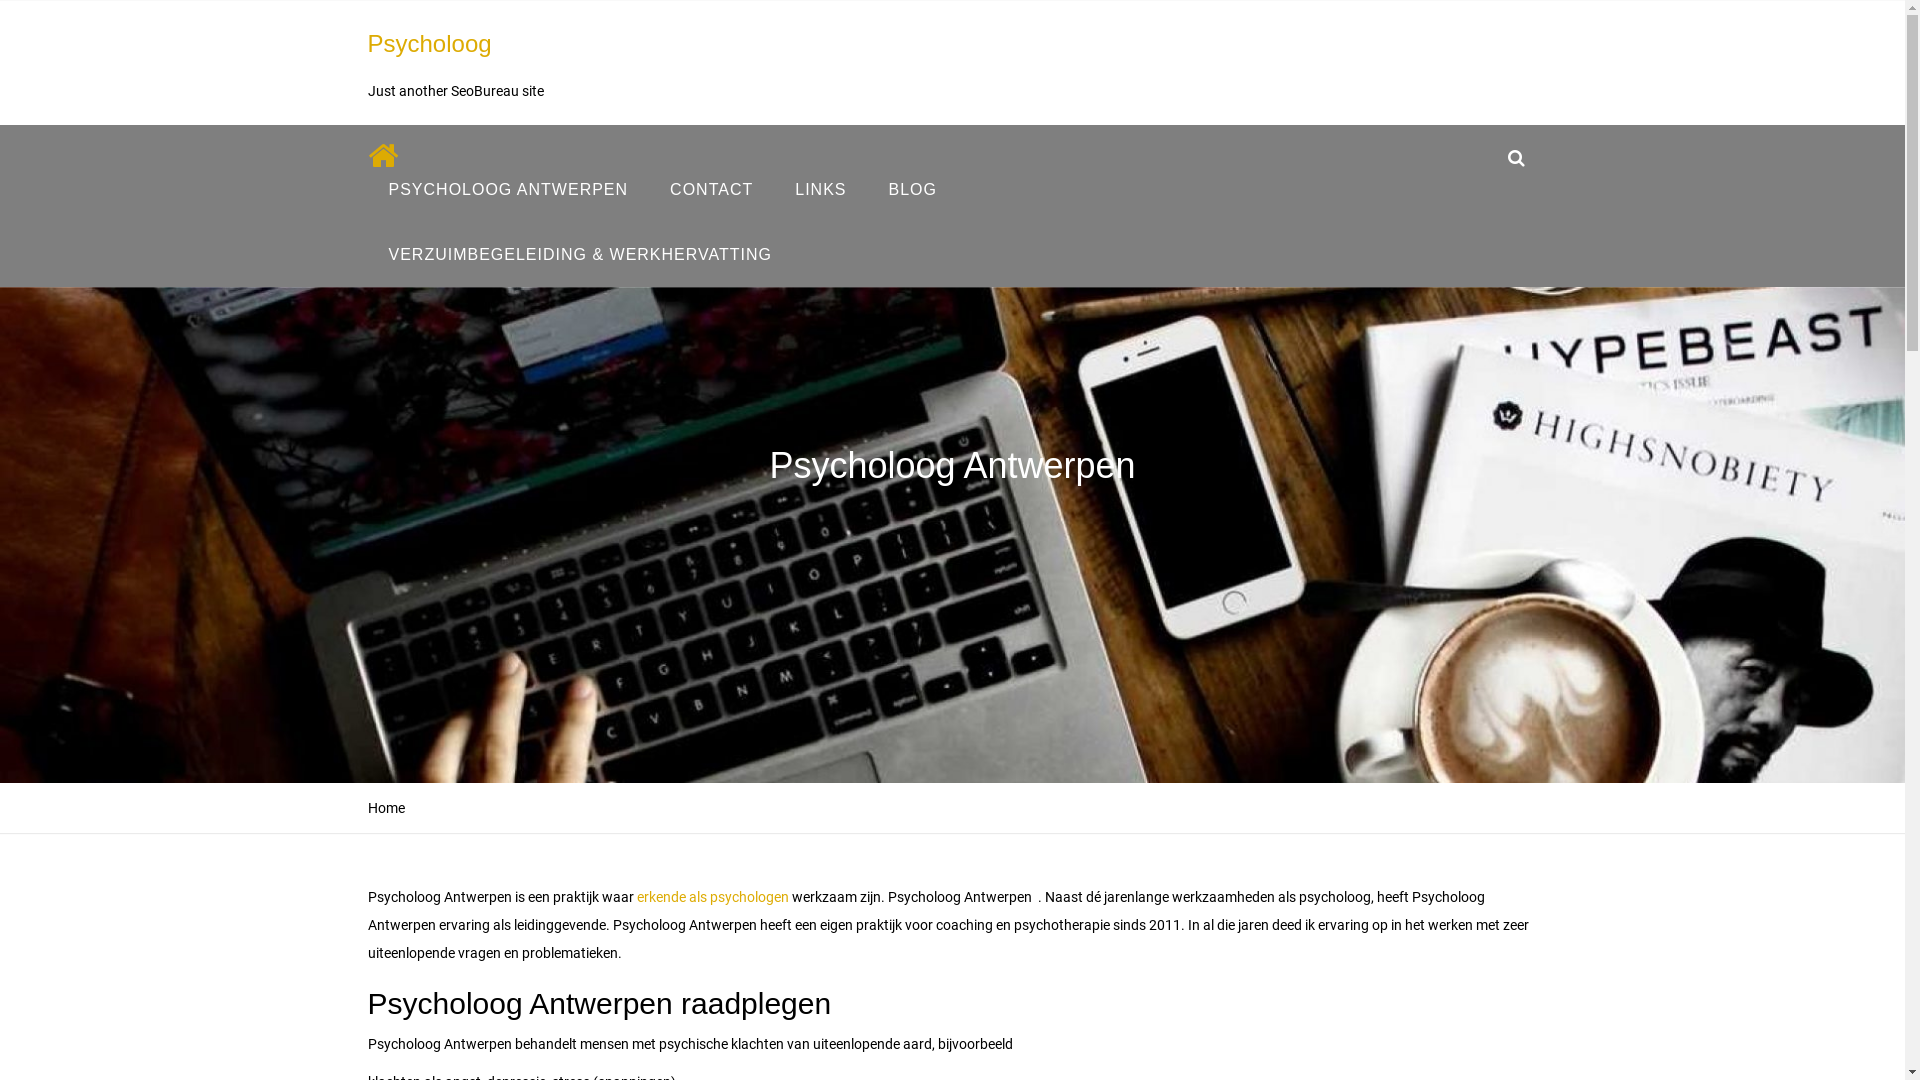 The height and width of the screenshot is (1080, 1920). Describe the element at coordinates (1516, 158) in the screenshot. I see `search_icon` at that location.